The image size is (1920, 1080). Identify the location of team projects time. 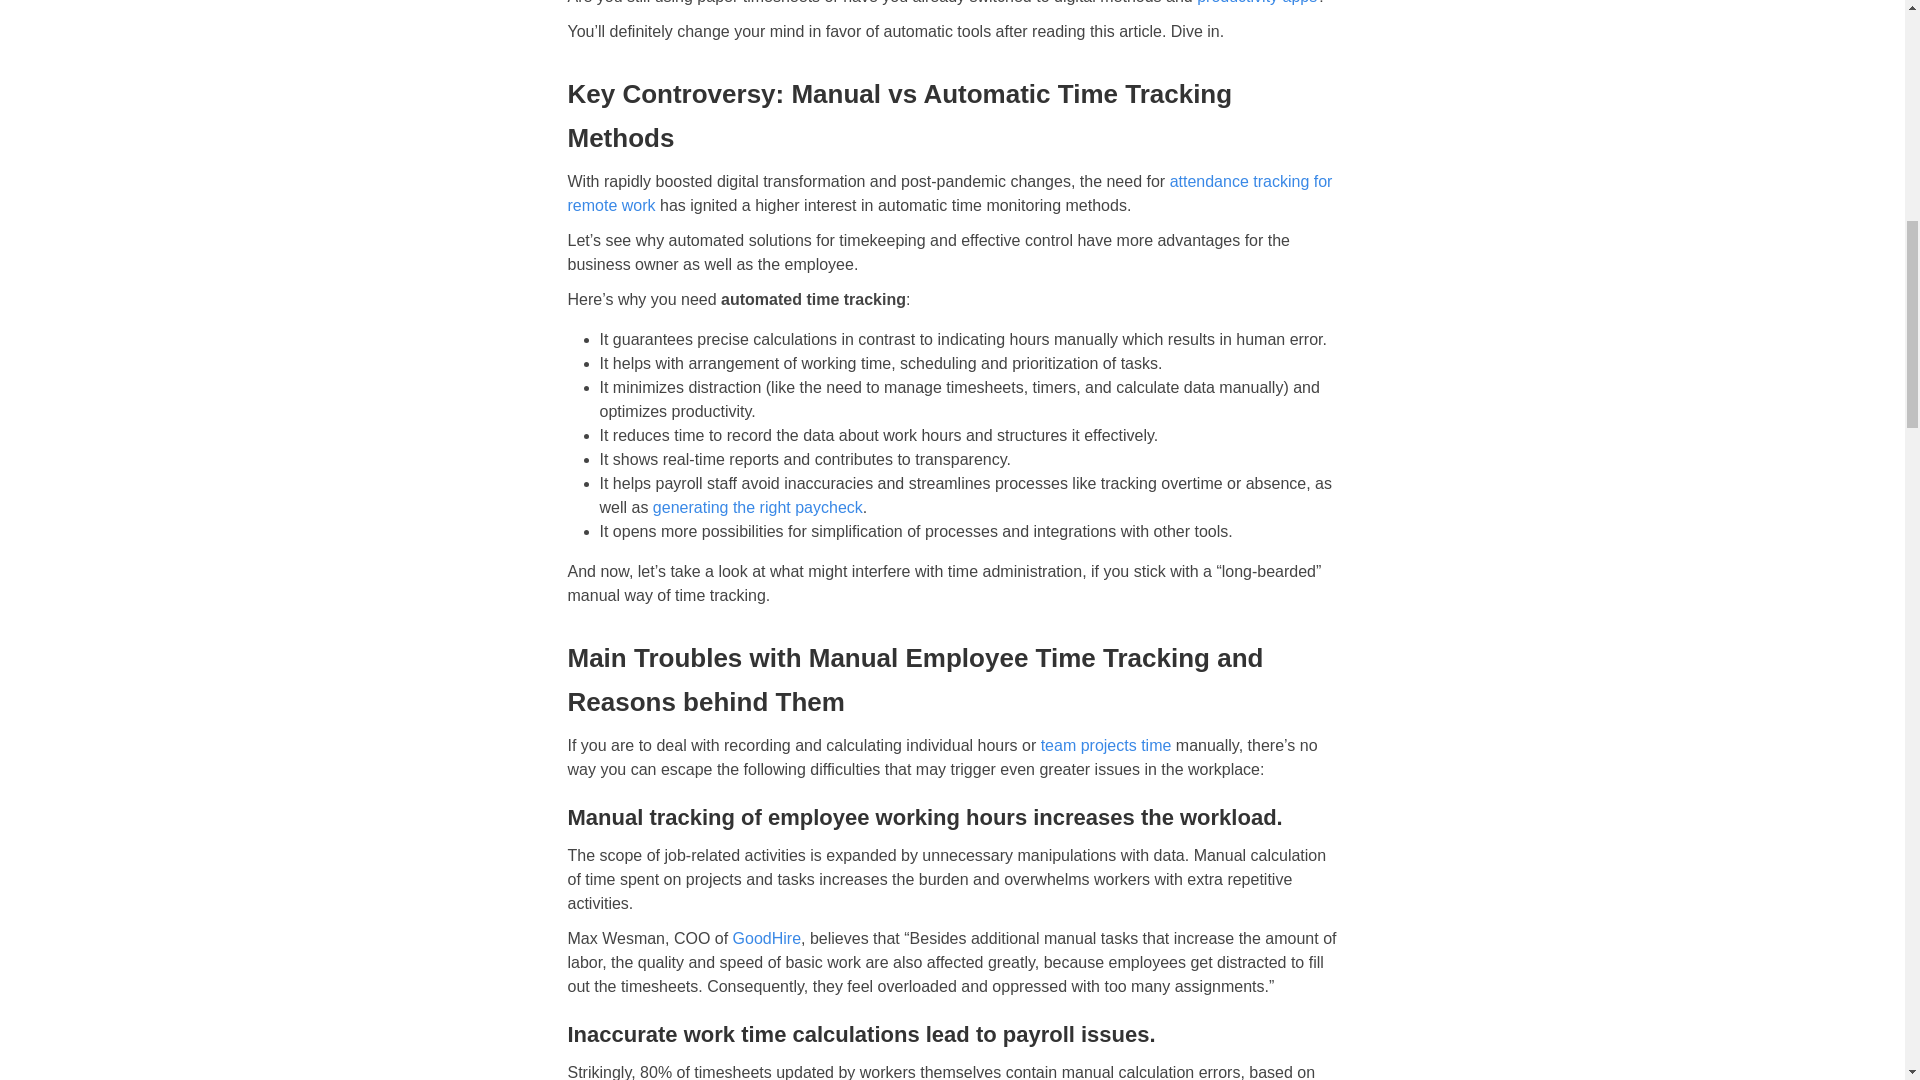
(1106, 744).